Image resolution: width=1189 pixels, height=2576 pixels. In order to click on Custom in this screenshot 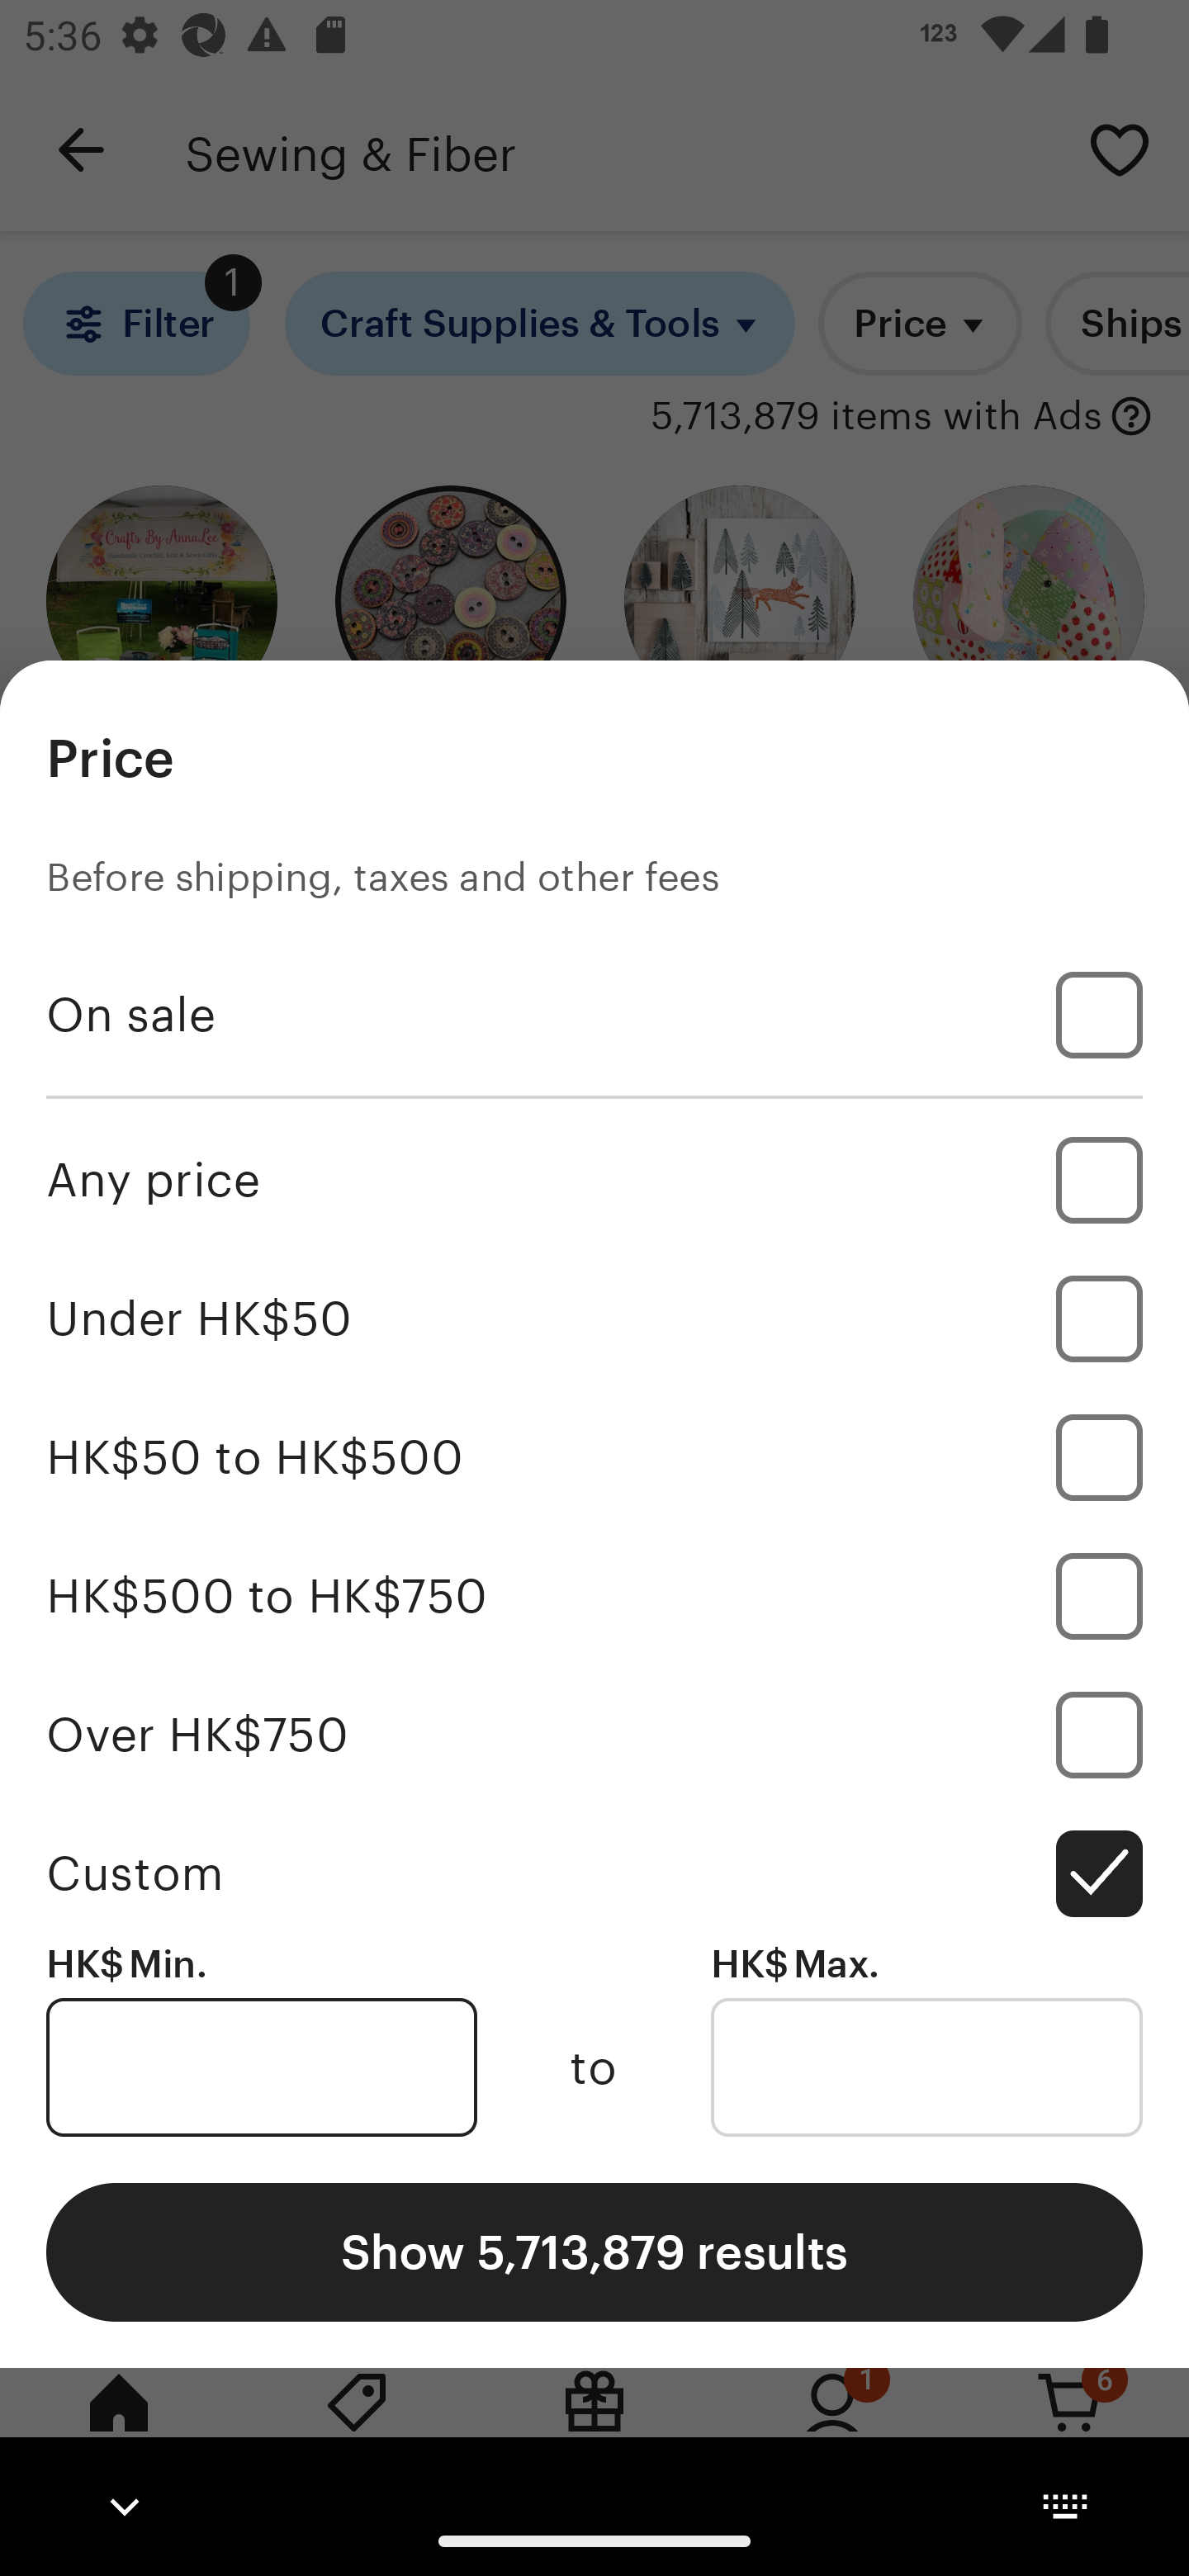, I will do `click(594, 1873)`.